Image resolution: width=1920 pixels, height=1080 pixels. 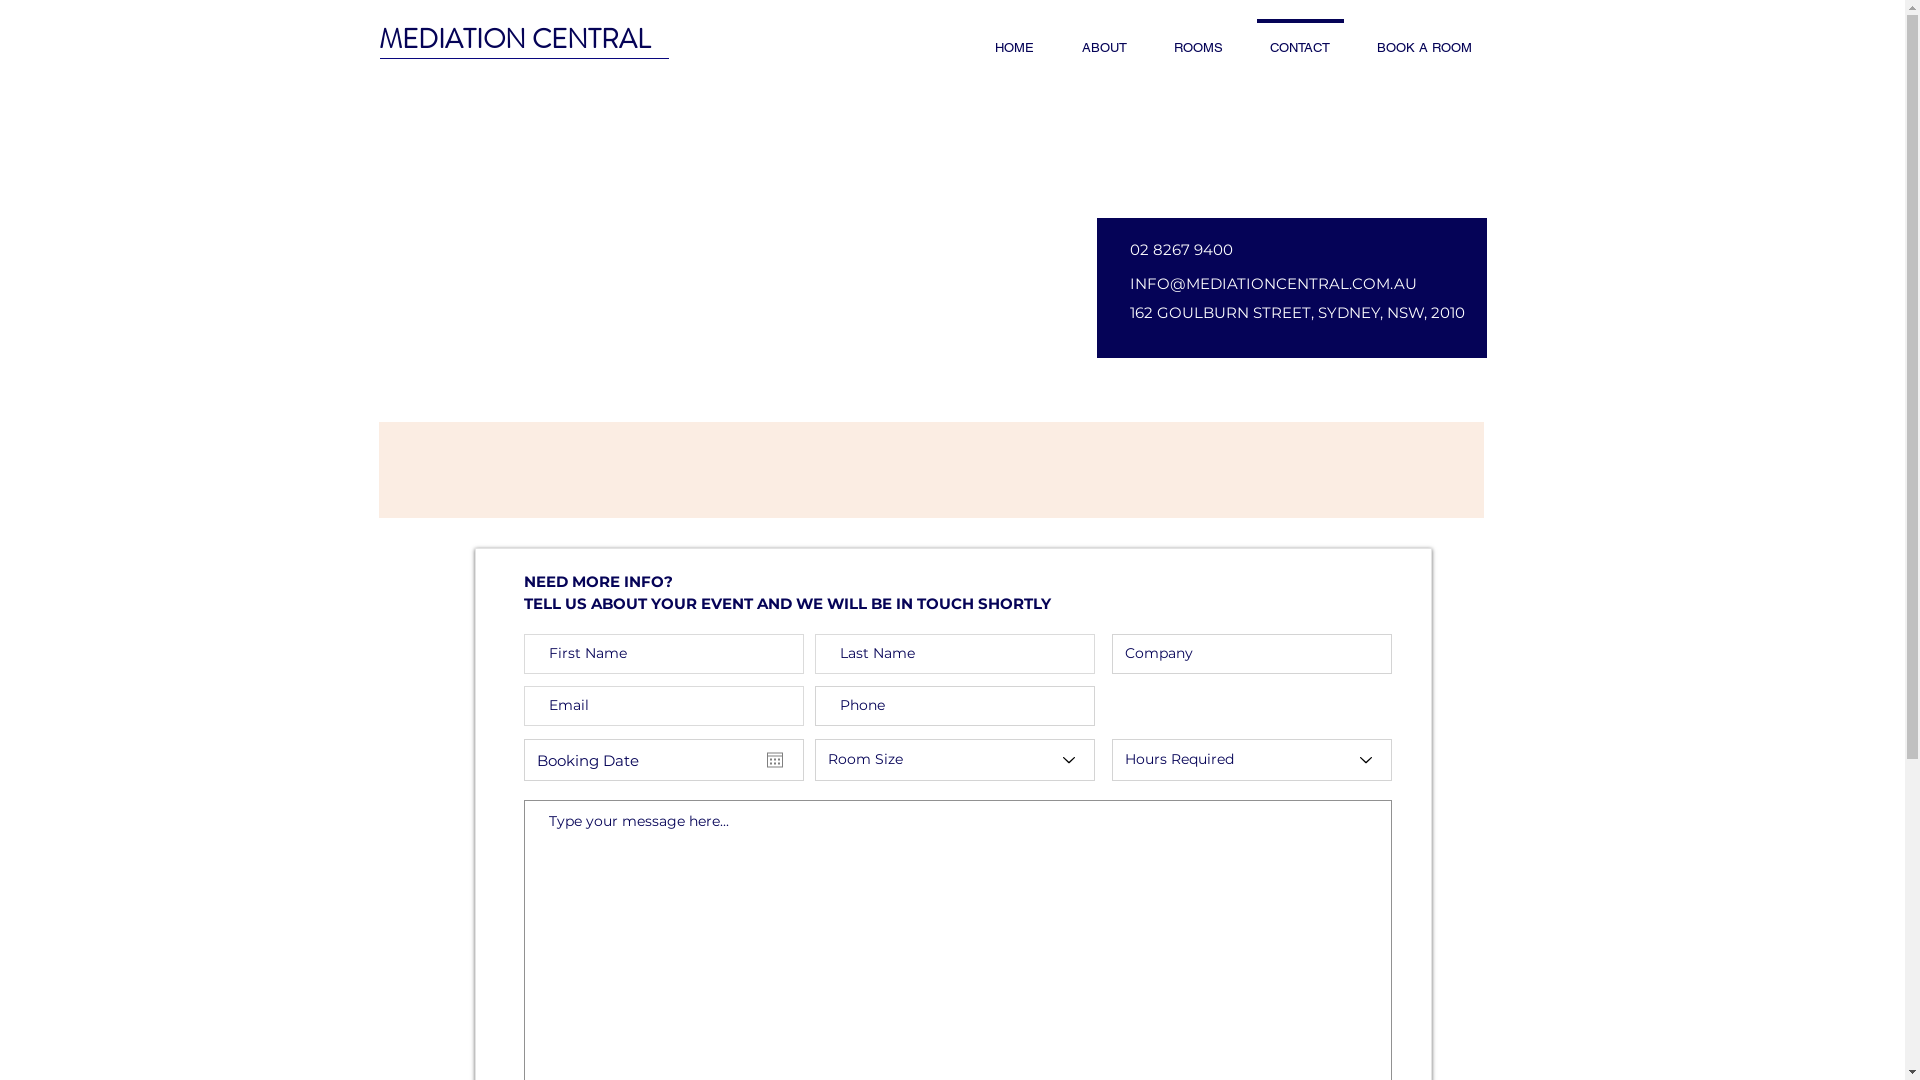 I want to click on Google Maps, so click(x=930, y=282).